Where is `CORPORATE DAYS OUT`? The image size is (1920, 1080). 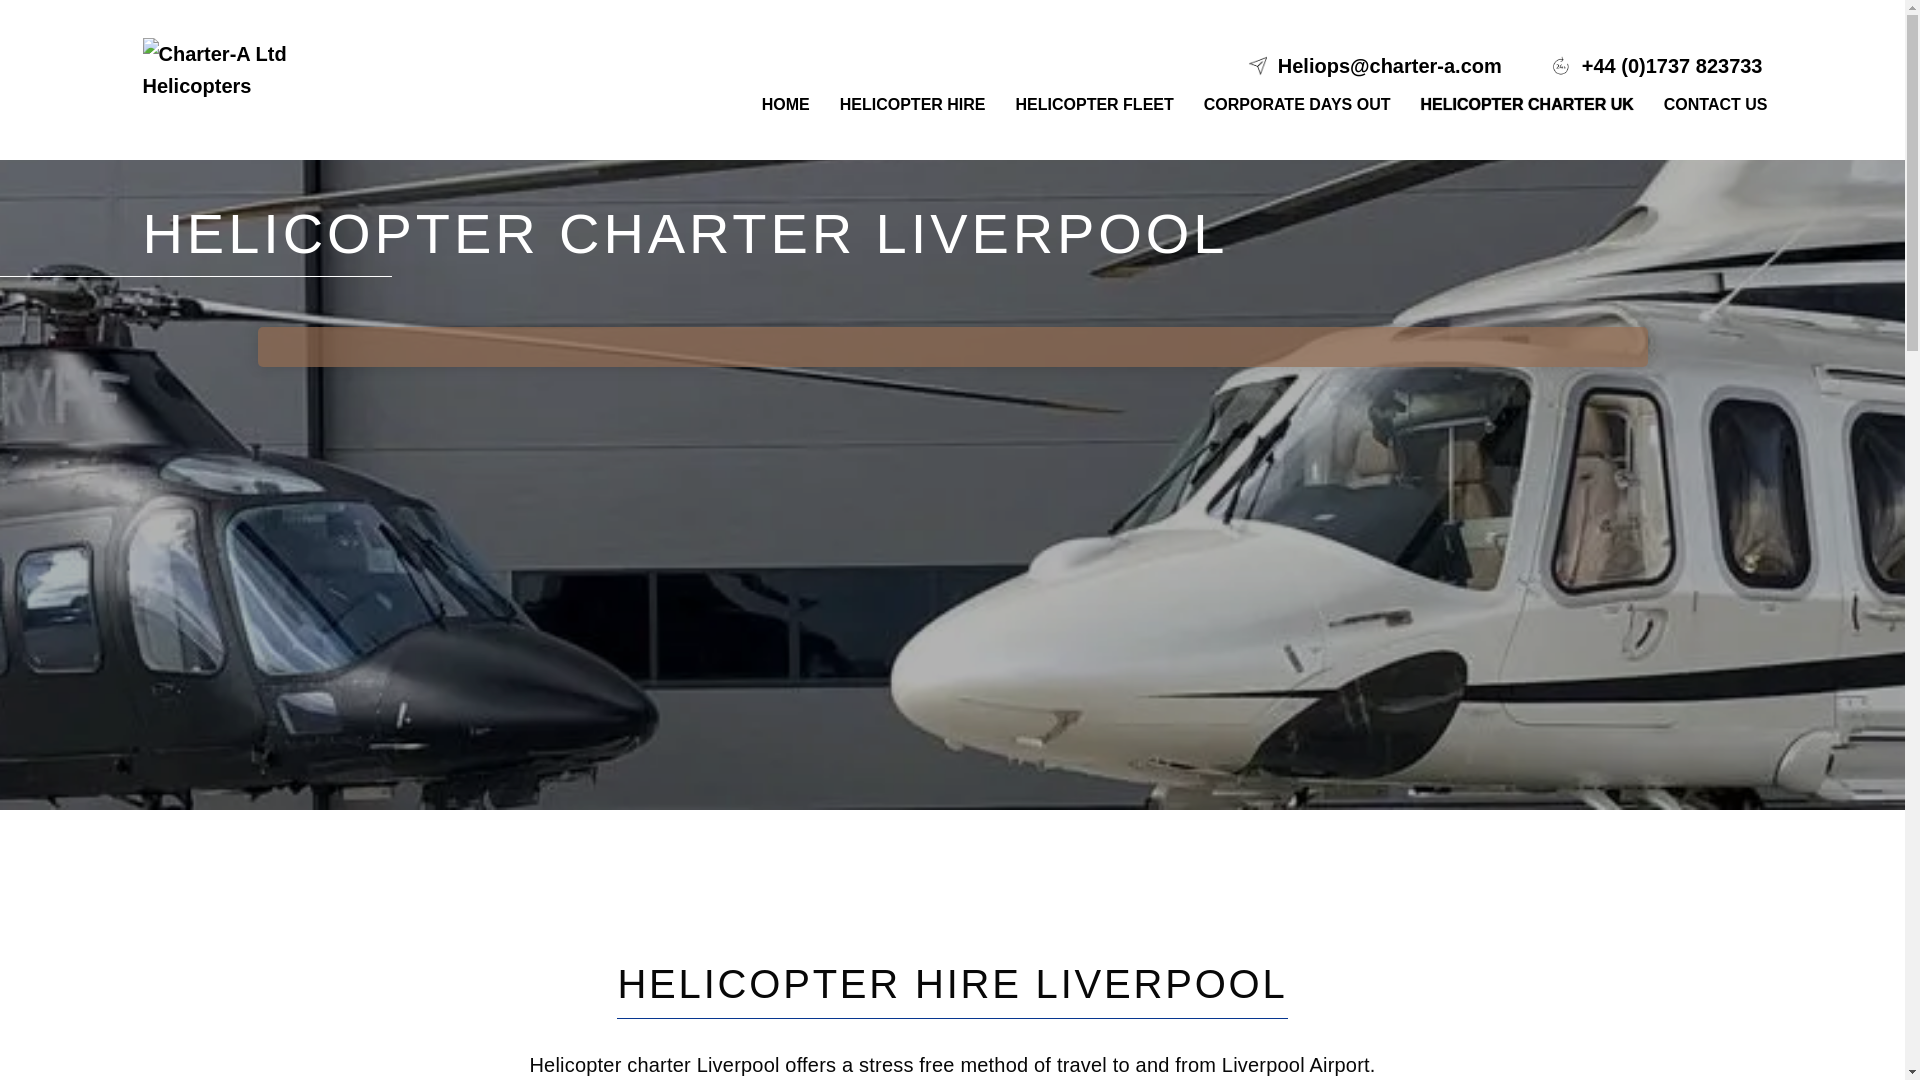
CORPORATE DAYS OUT is located at coordinates (1296, 104).